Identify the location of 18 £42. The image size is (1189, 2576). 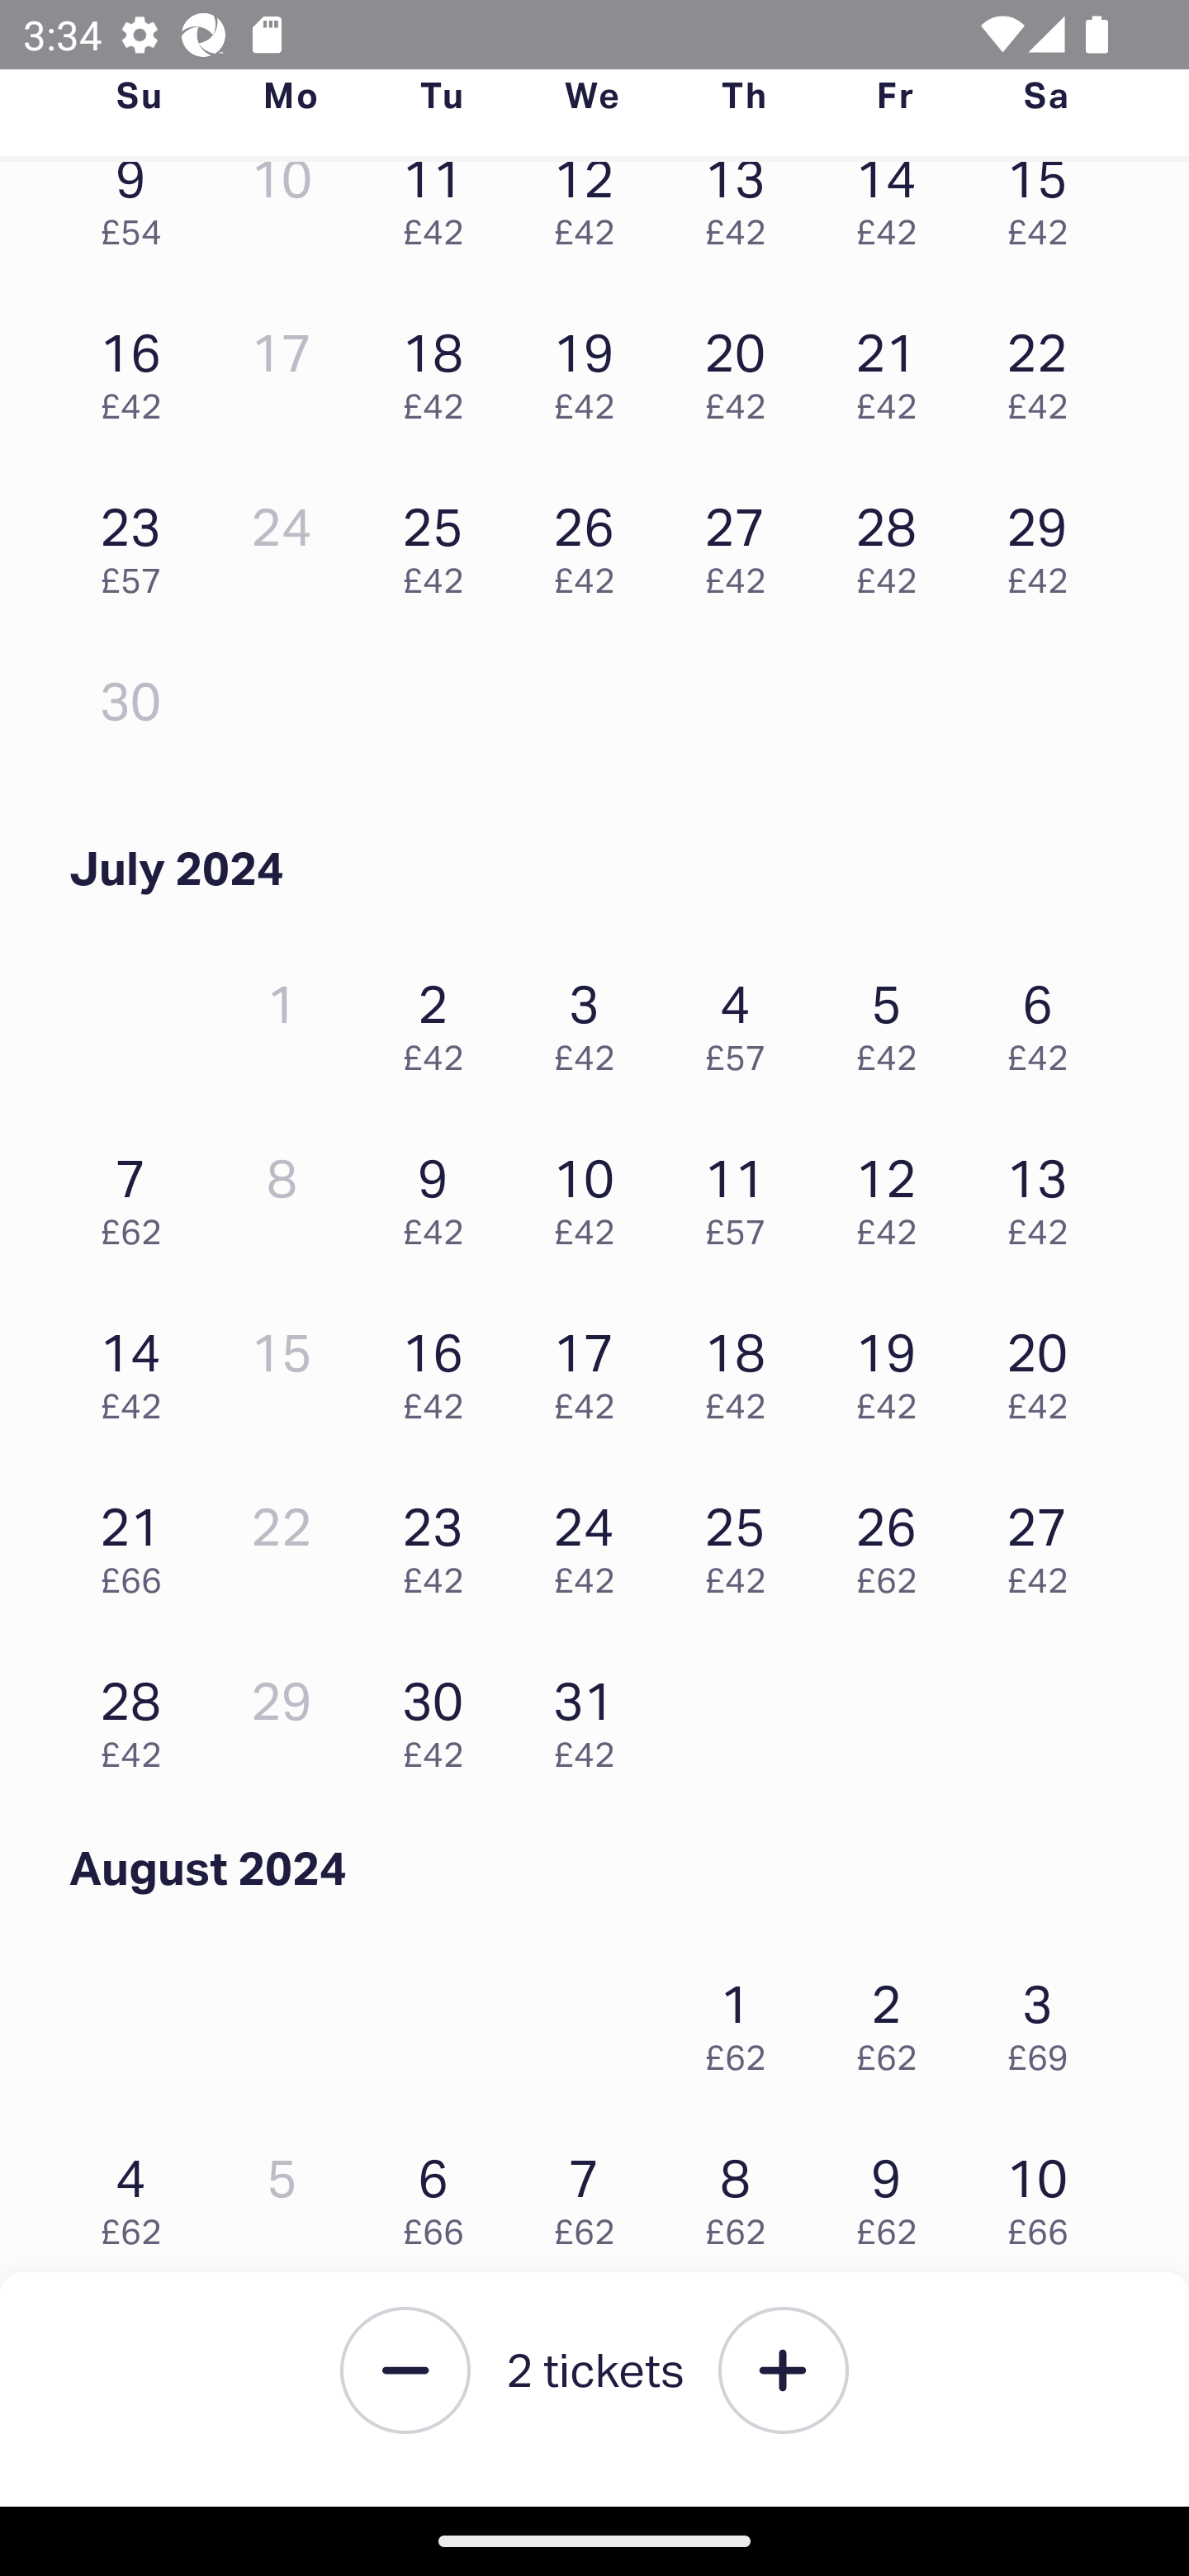
(441, 370).